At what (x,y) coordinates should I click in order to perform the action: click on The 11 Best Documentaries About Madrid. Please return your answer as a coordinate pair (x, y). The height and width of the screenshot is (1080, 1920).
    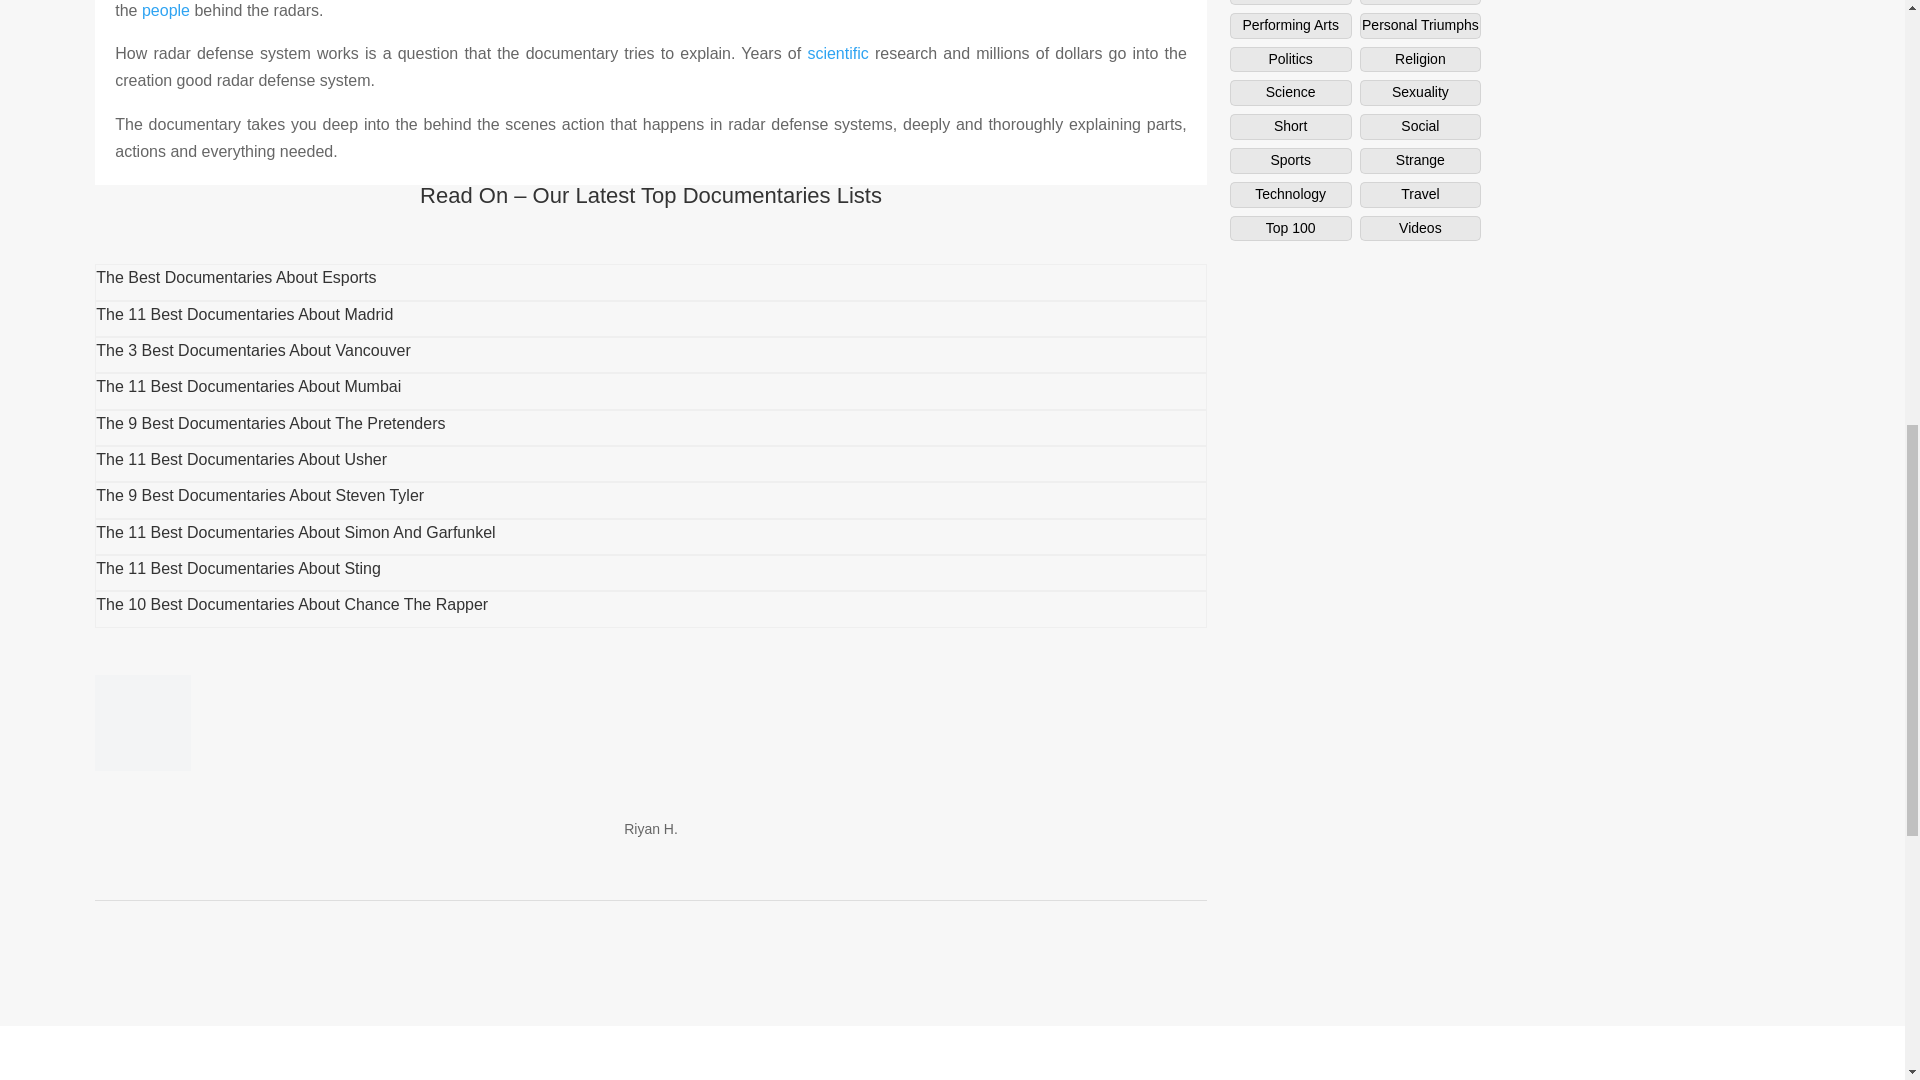
    Looking at the image, I should click on (244, 314).